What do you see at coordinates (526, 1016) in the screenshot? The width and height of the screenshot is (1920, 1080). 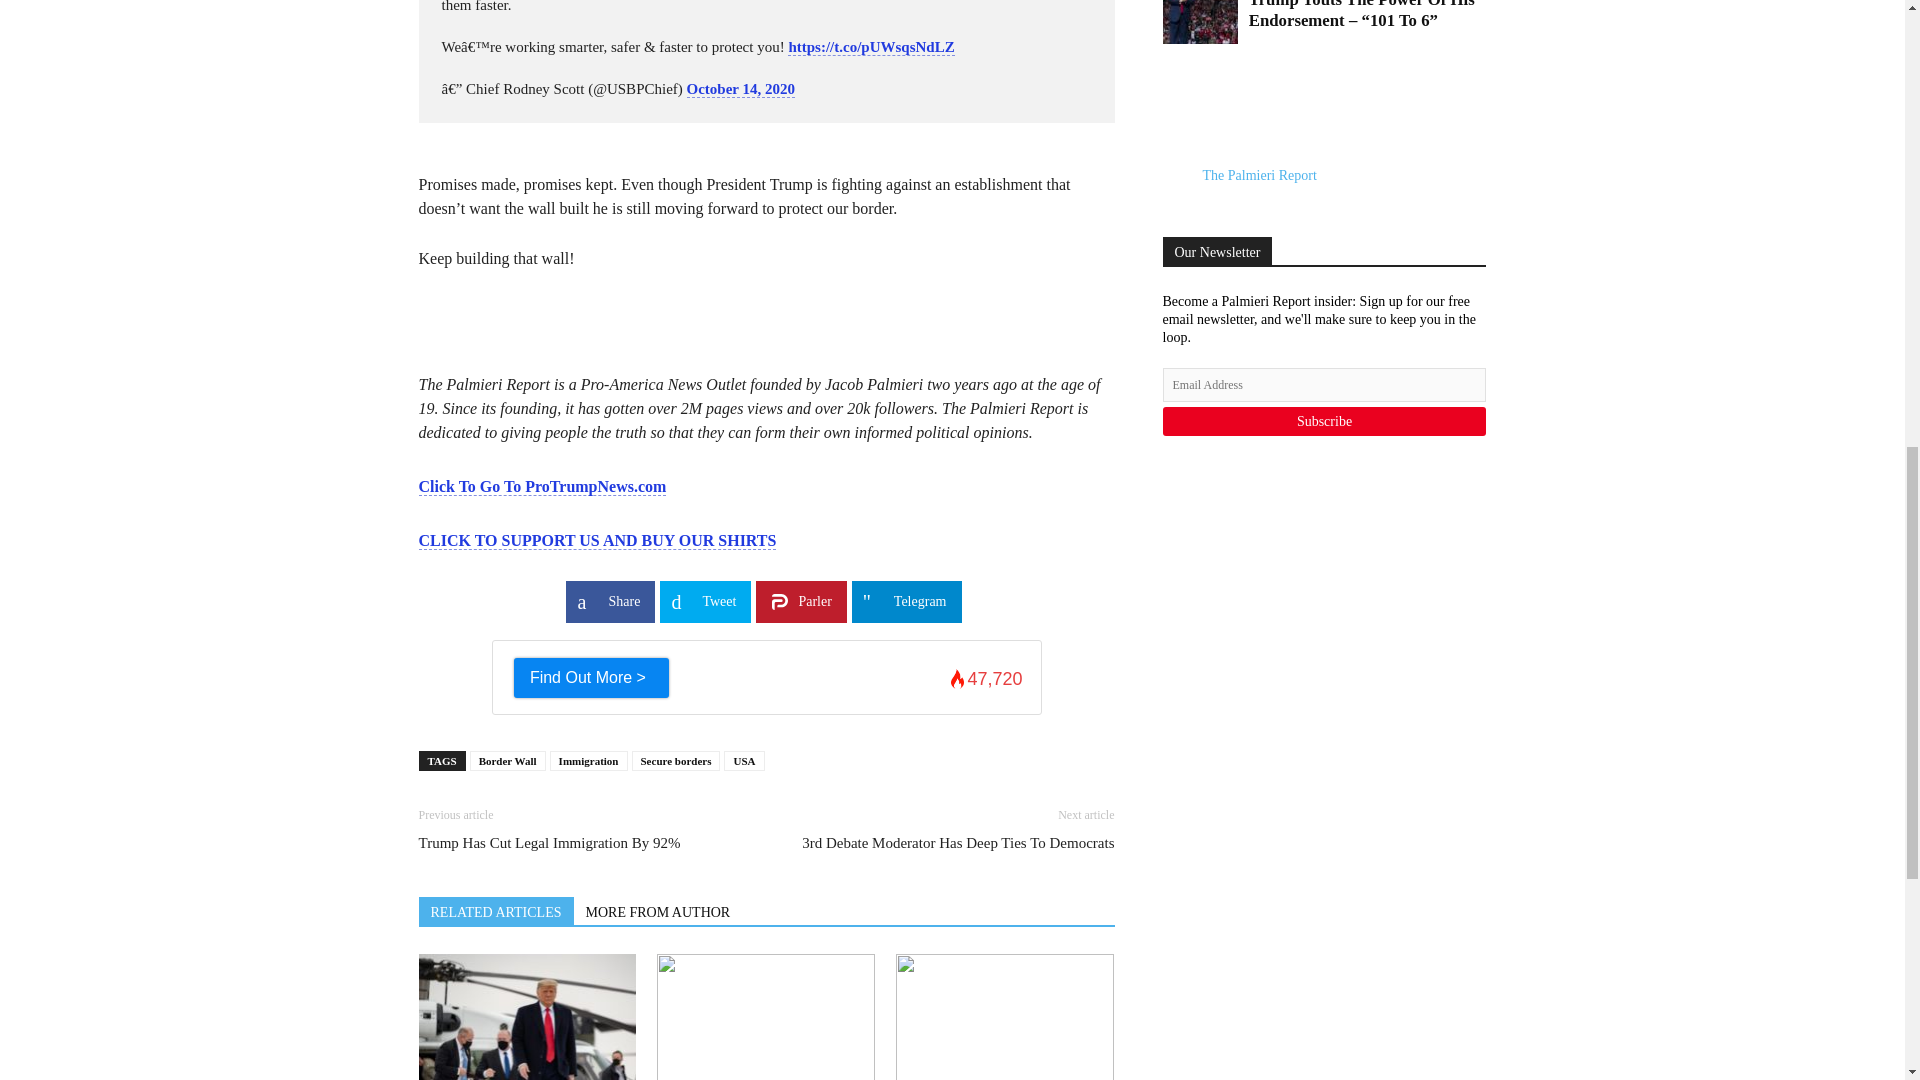 I see `Trump Says Biden Knew All About Mar-A-Lago Raid` at bounding box center [526, 1016].